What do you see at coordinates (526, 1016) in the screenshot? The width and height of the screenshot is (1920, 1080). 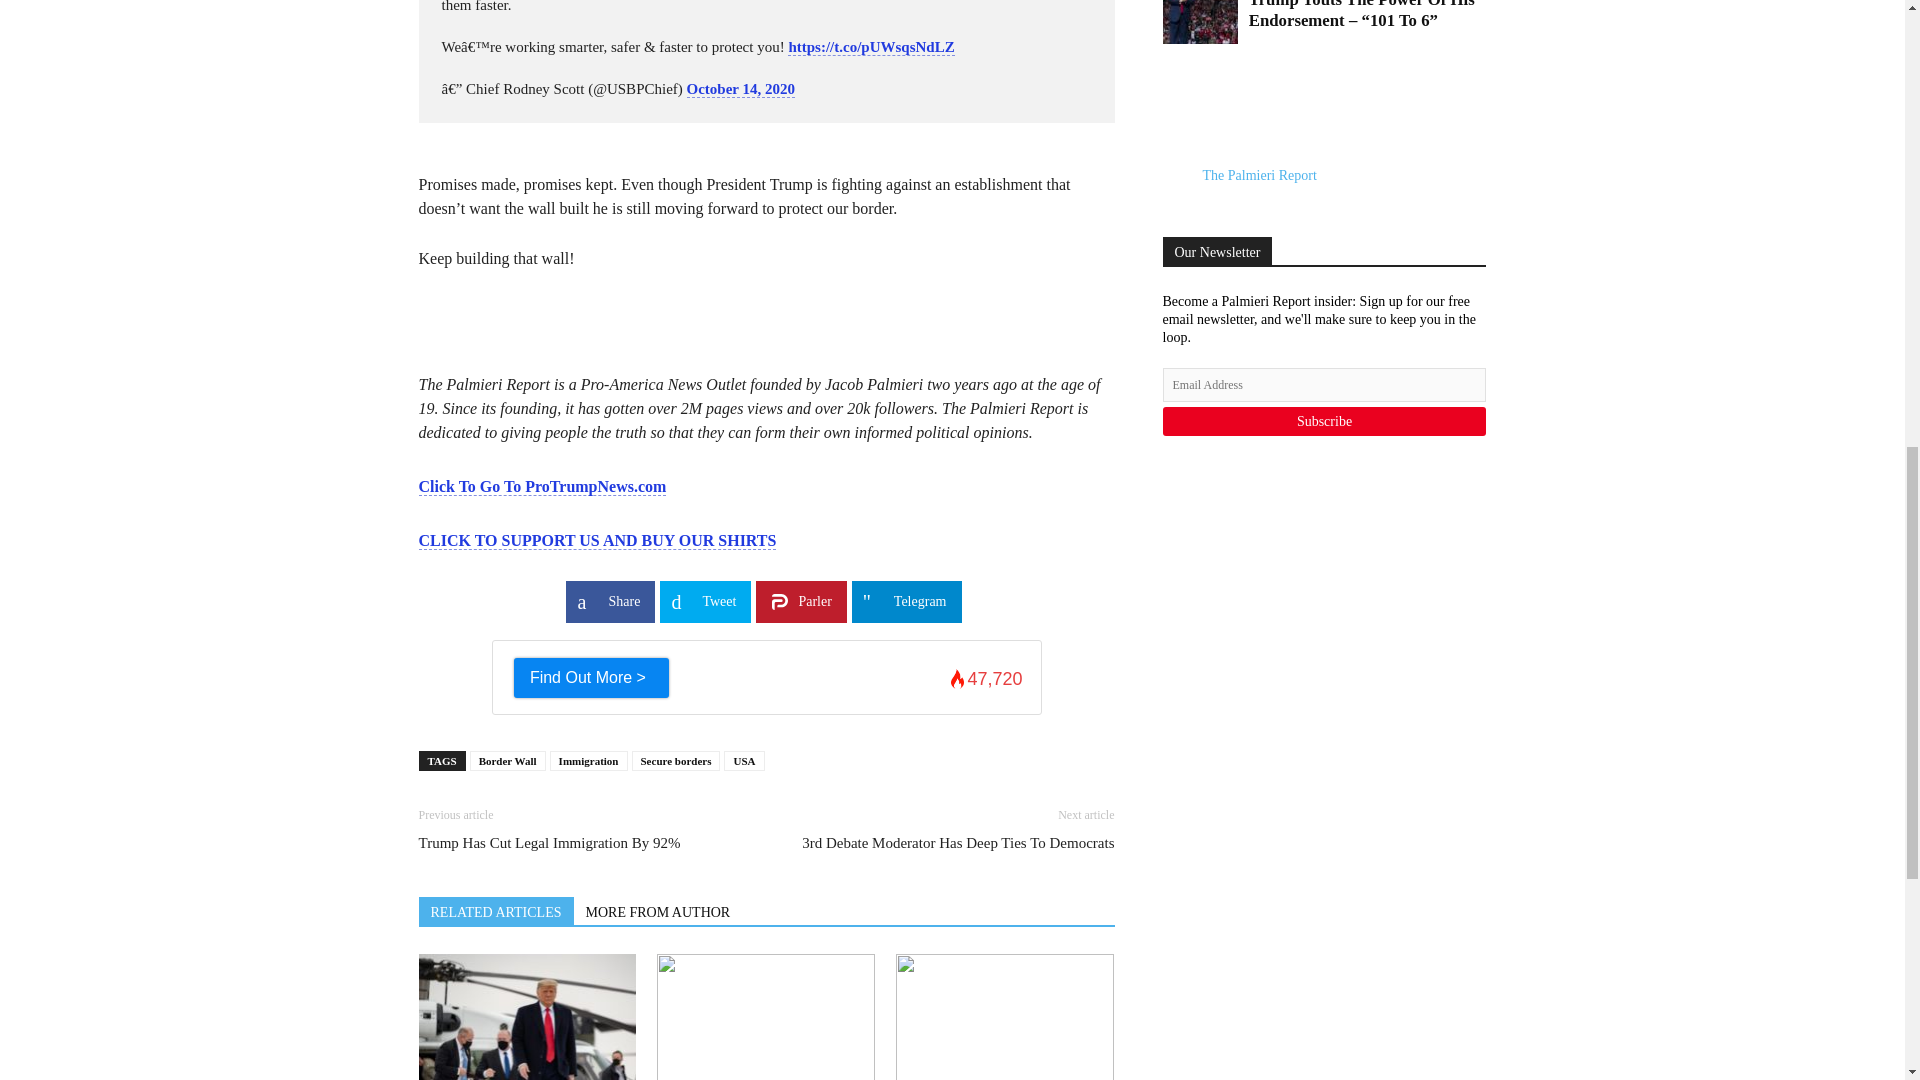 I see `Trump Says Biden Knew All About Mar-A-Lago Raid` at bounding box center [526, 1016].